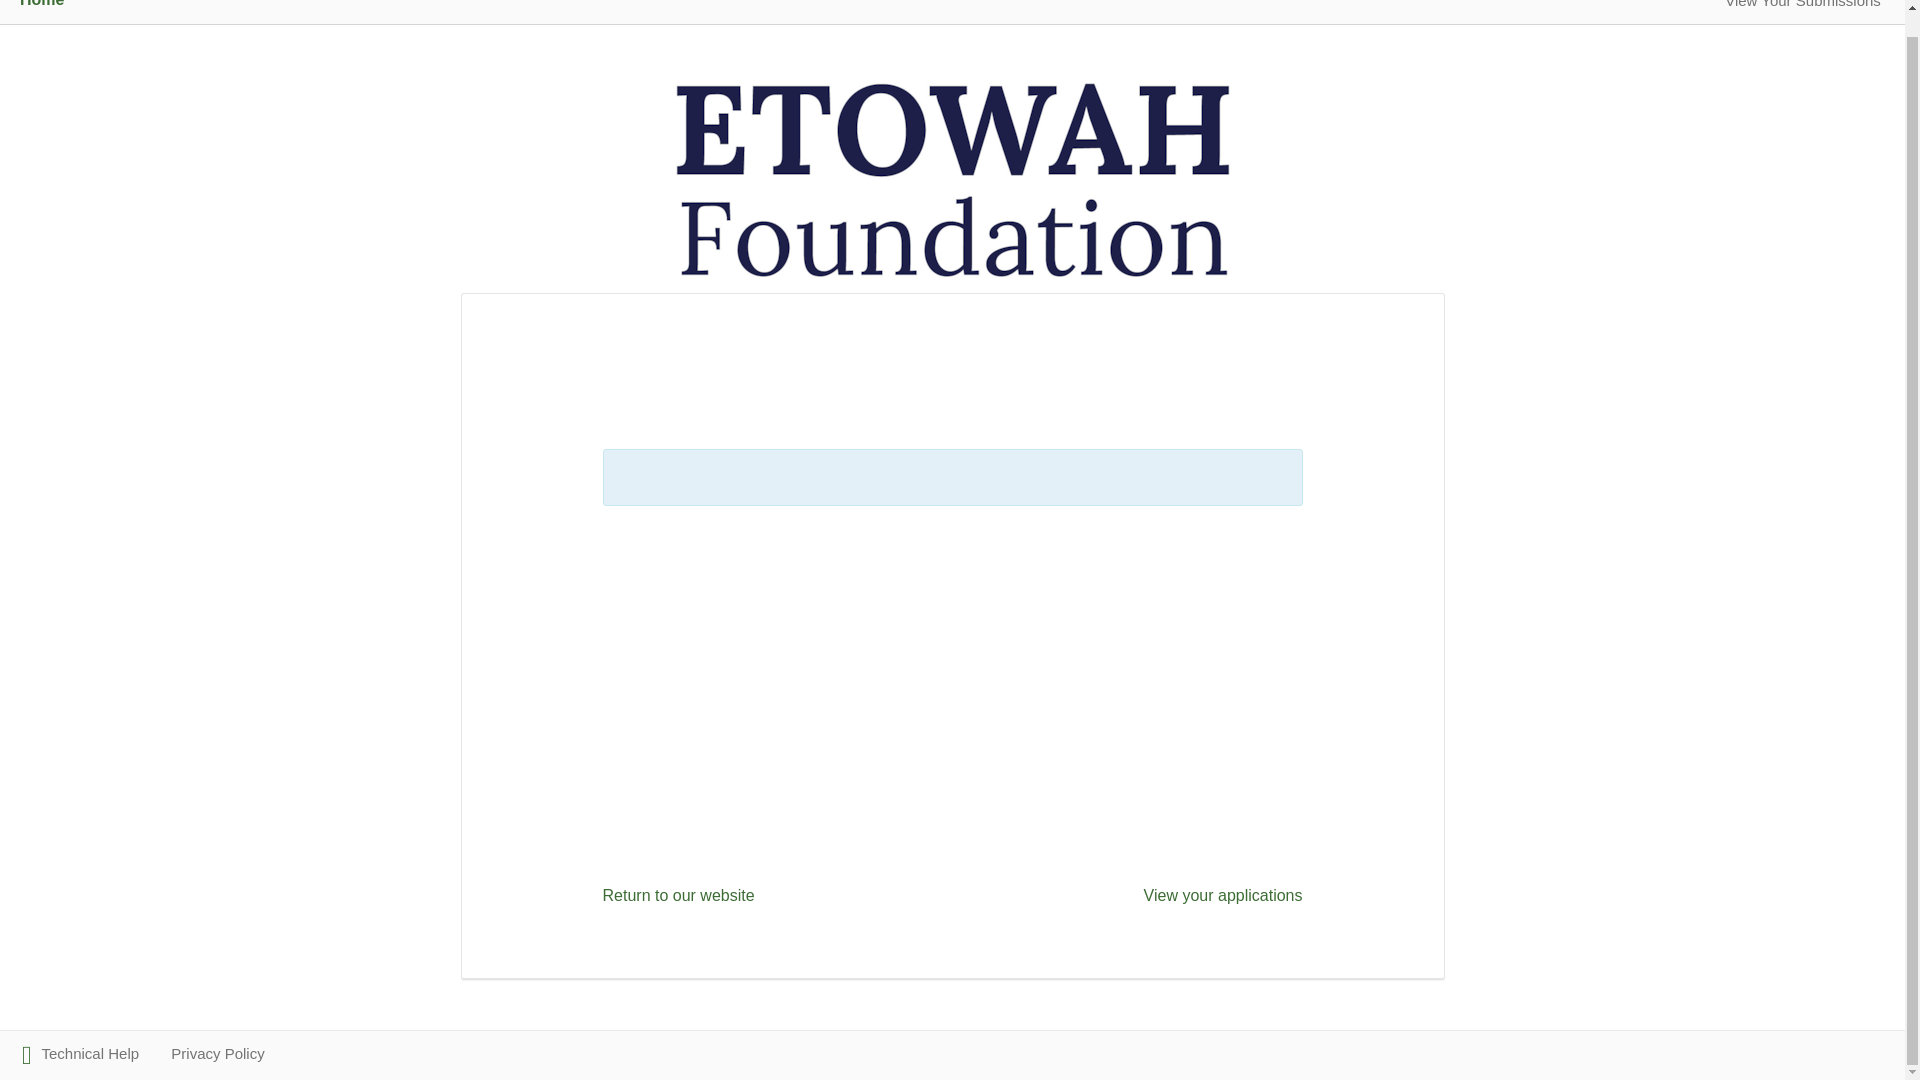 The height and width of the screenshot is (1080, 1920). I want to click on Technical Help, so click(80, 1053).